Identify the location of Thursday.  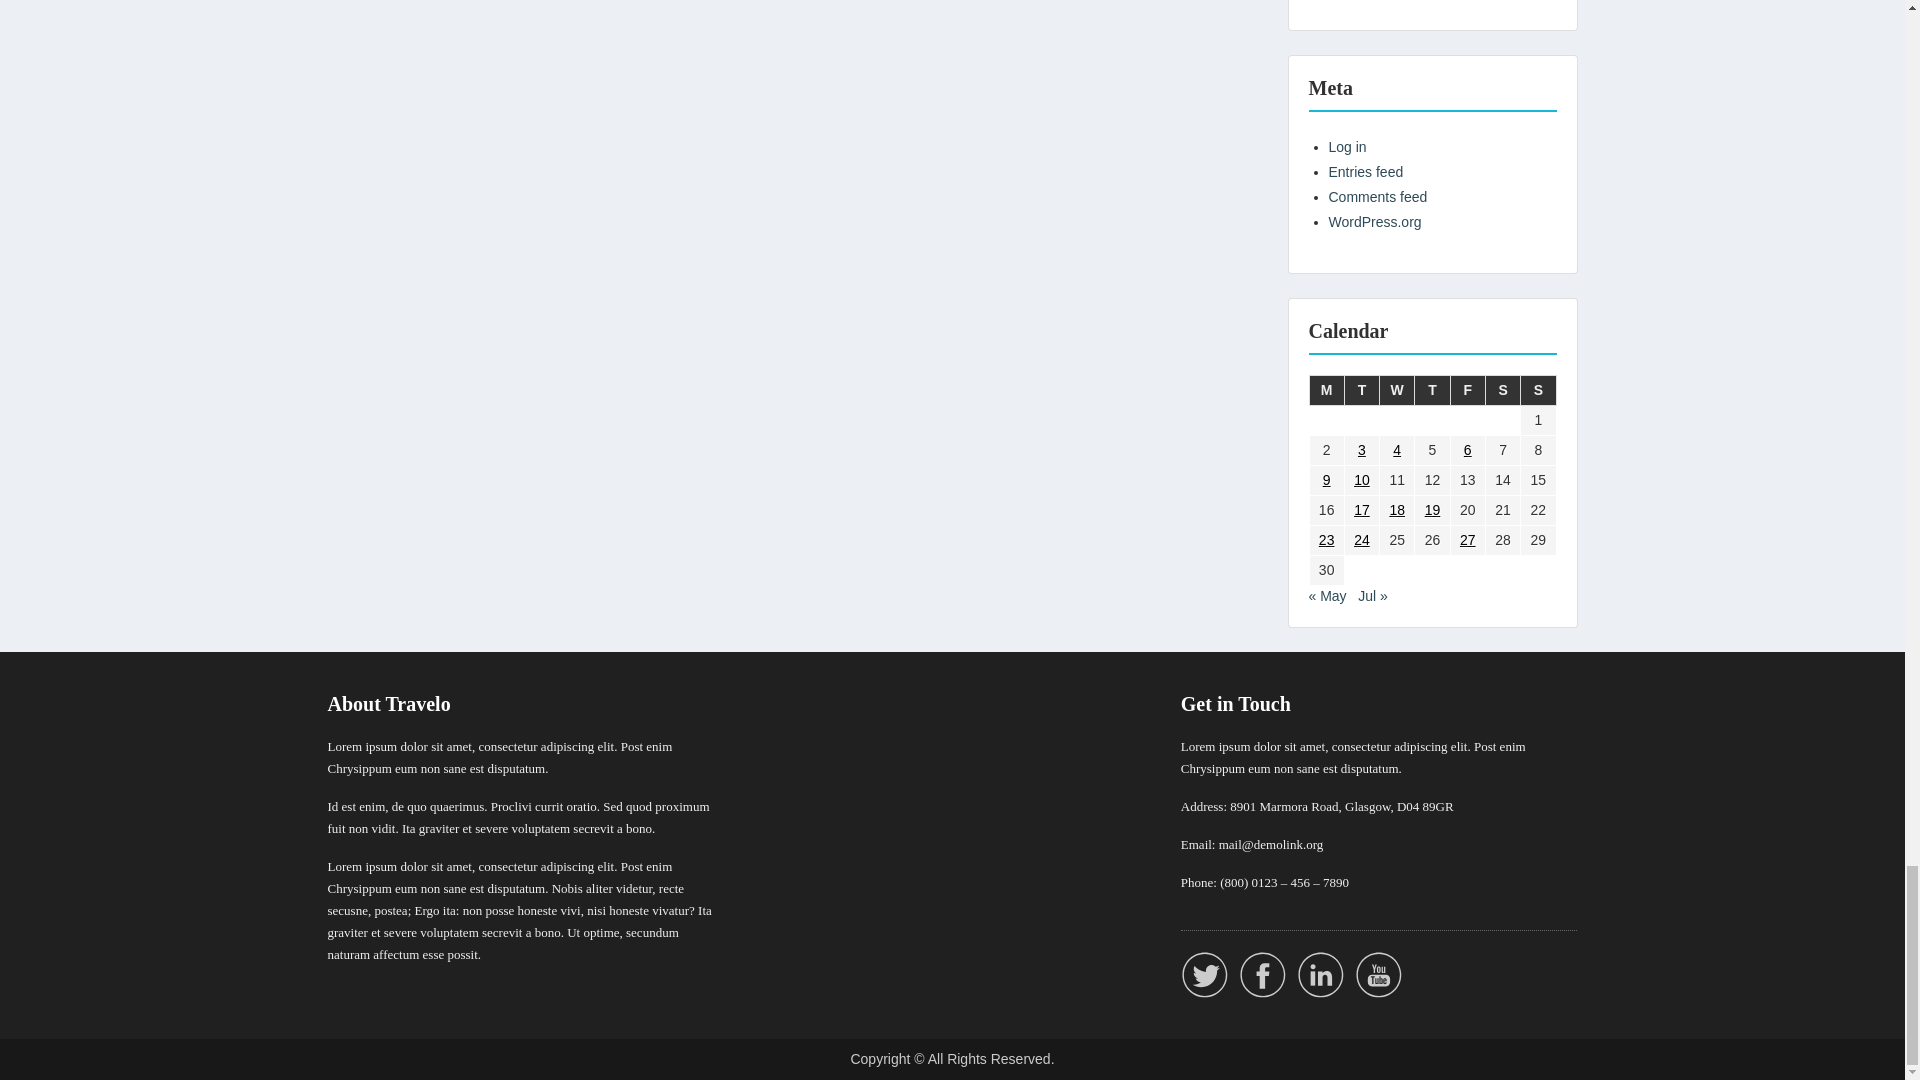
(1432, 390).